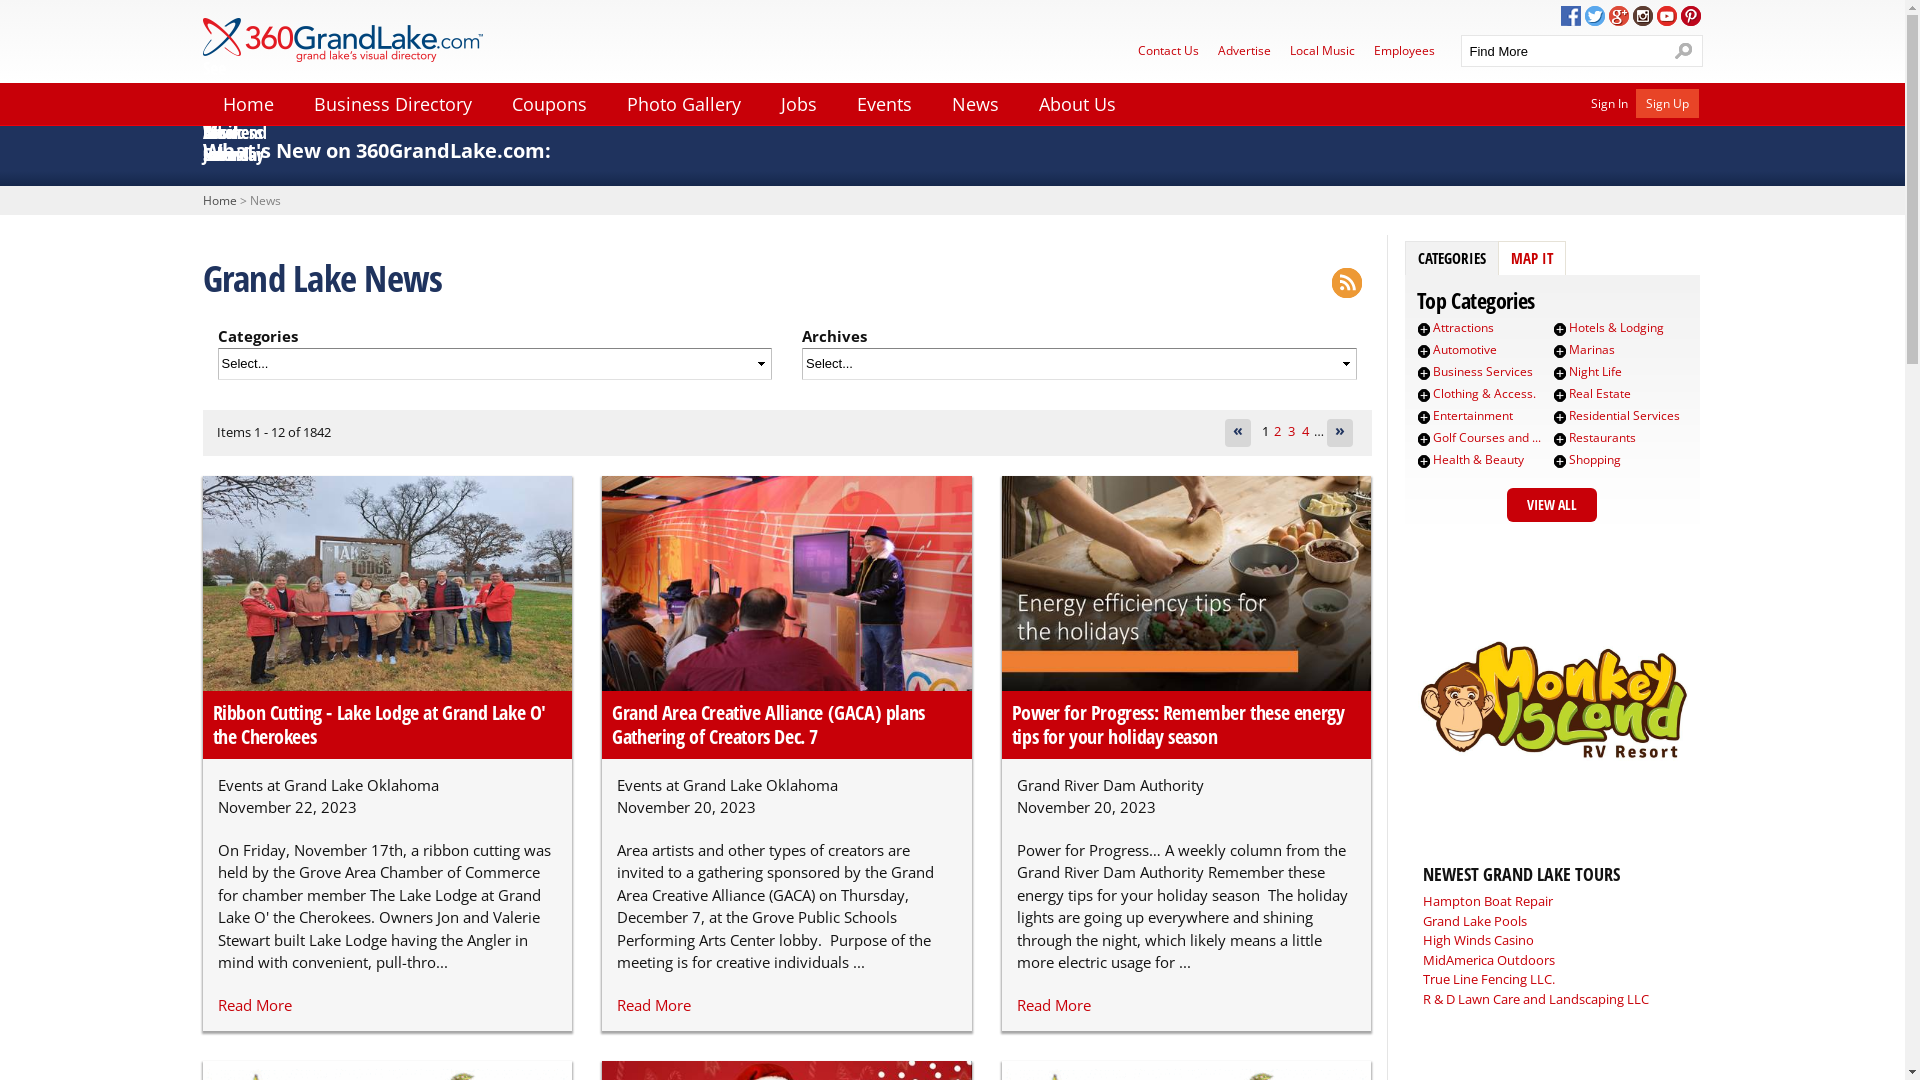 The height and width of the screenshot is (1080, 1920). I want to click on R & D Lawn Care and Landscaping LLC, so click(1535, 999).